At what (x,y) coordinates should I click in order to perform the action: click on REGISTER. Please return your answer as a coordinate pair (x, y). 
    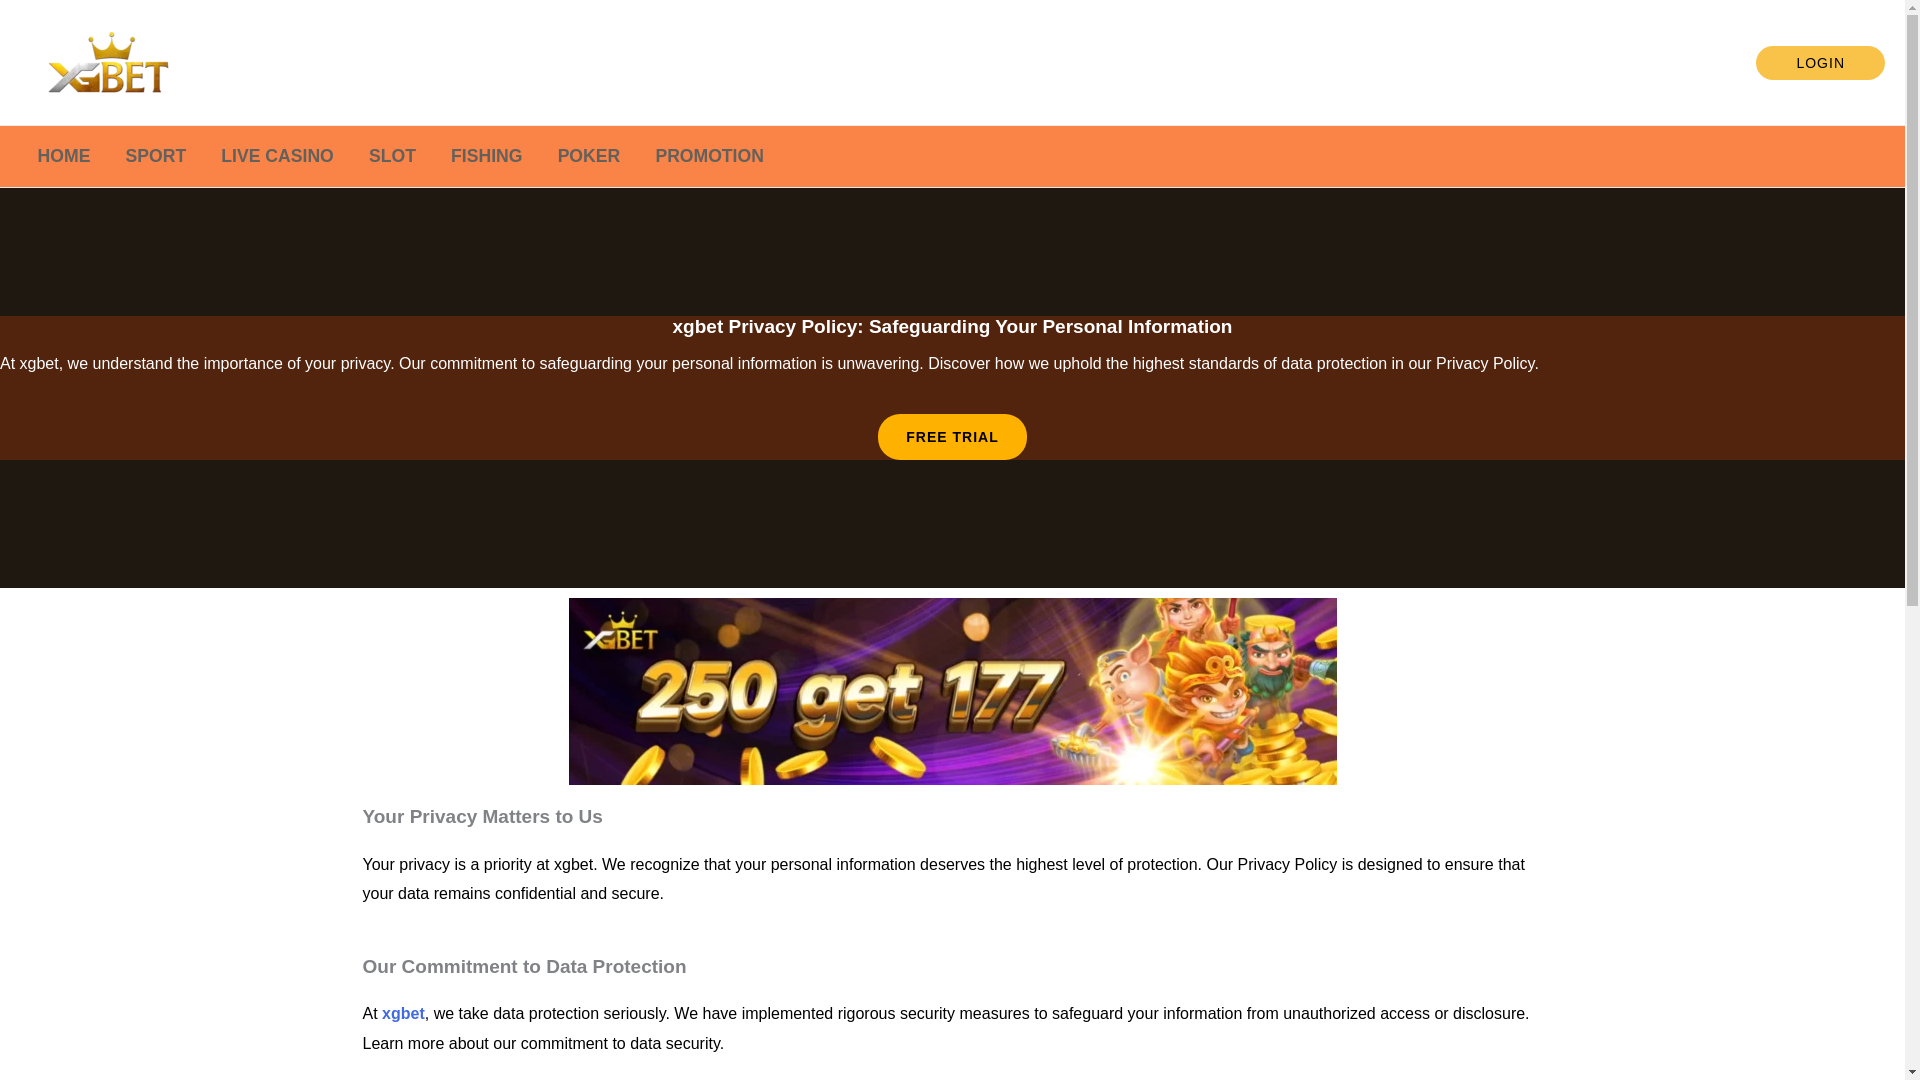
    Looking at the image, I should click on (1698, 62).